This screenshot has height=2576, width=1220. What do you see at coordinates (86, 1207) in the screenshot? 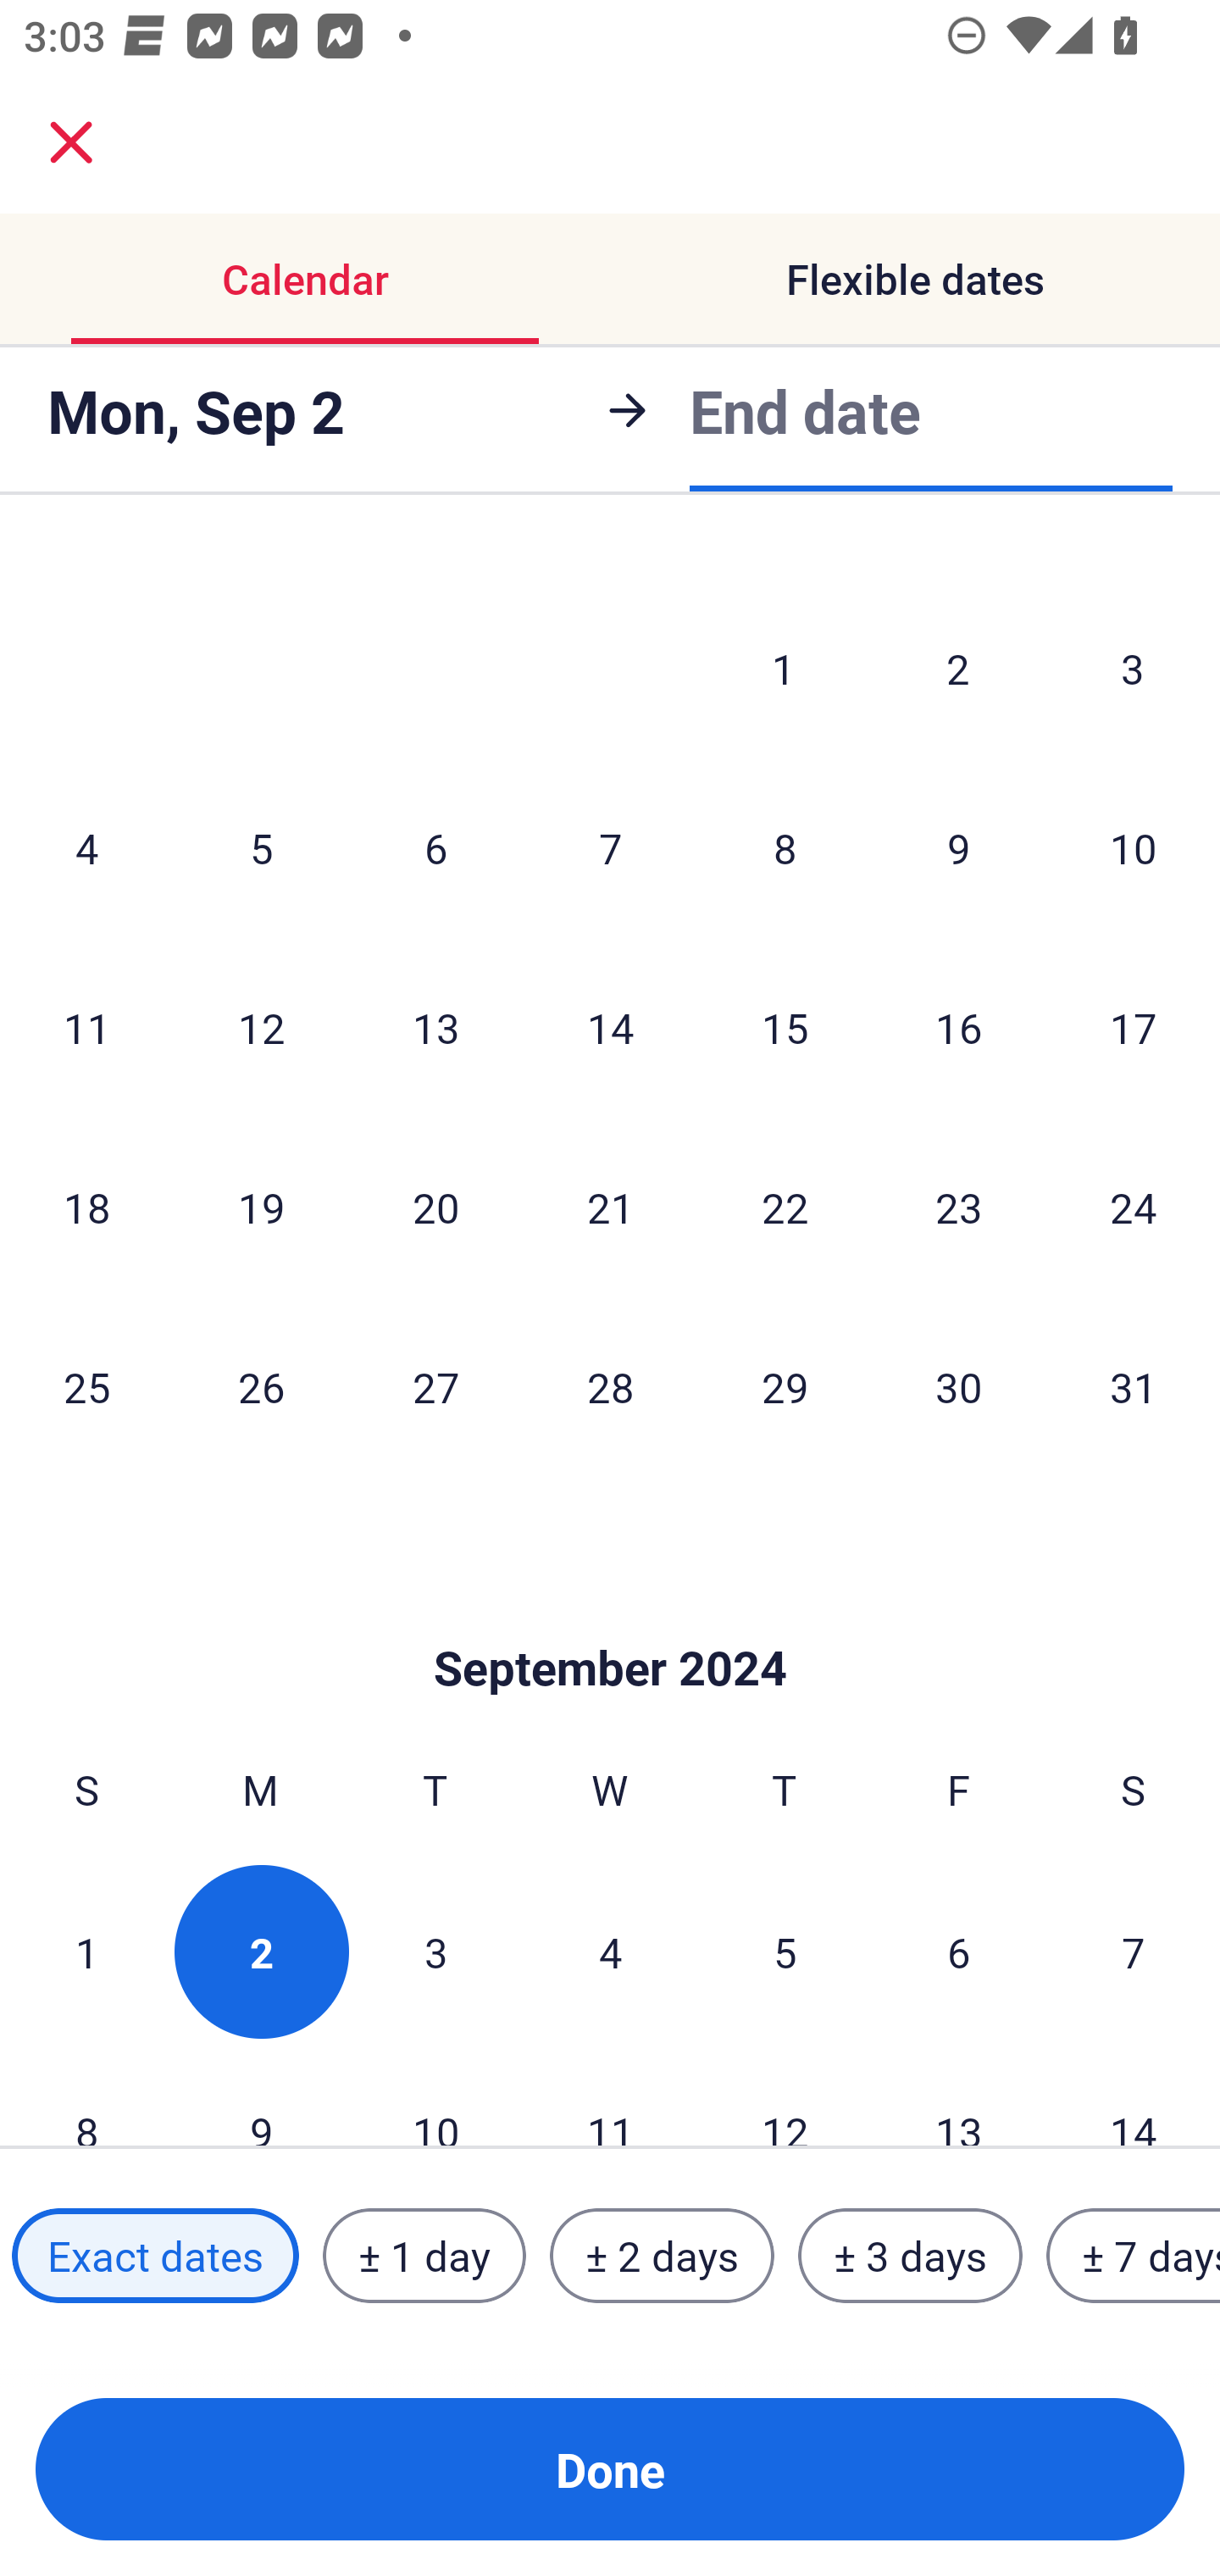
I see `18 Sunday, August 18, 2024` at bounding box center [86, 1207].